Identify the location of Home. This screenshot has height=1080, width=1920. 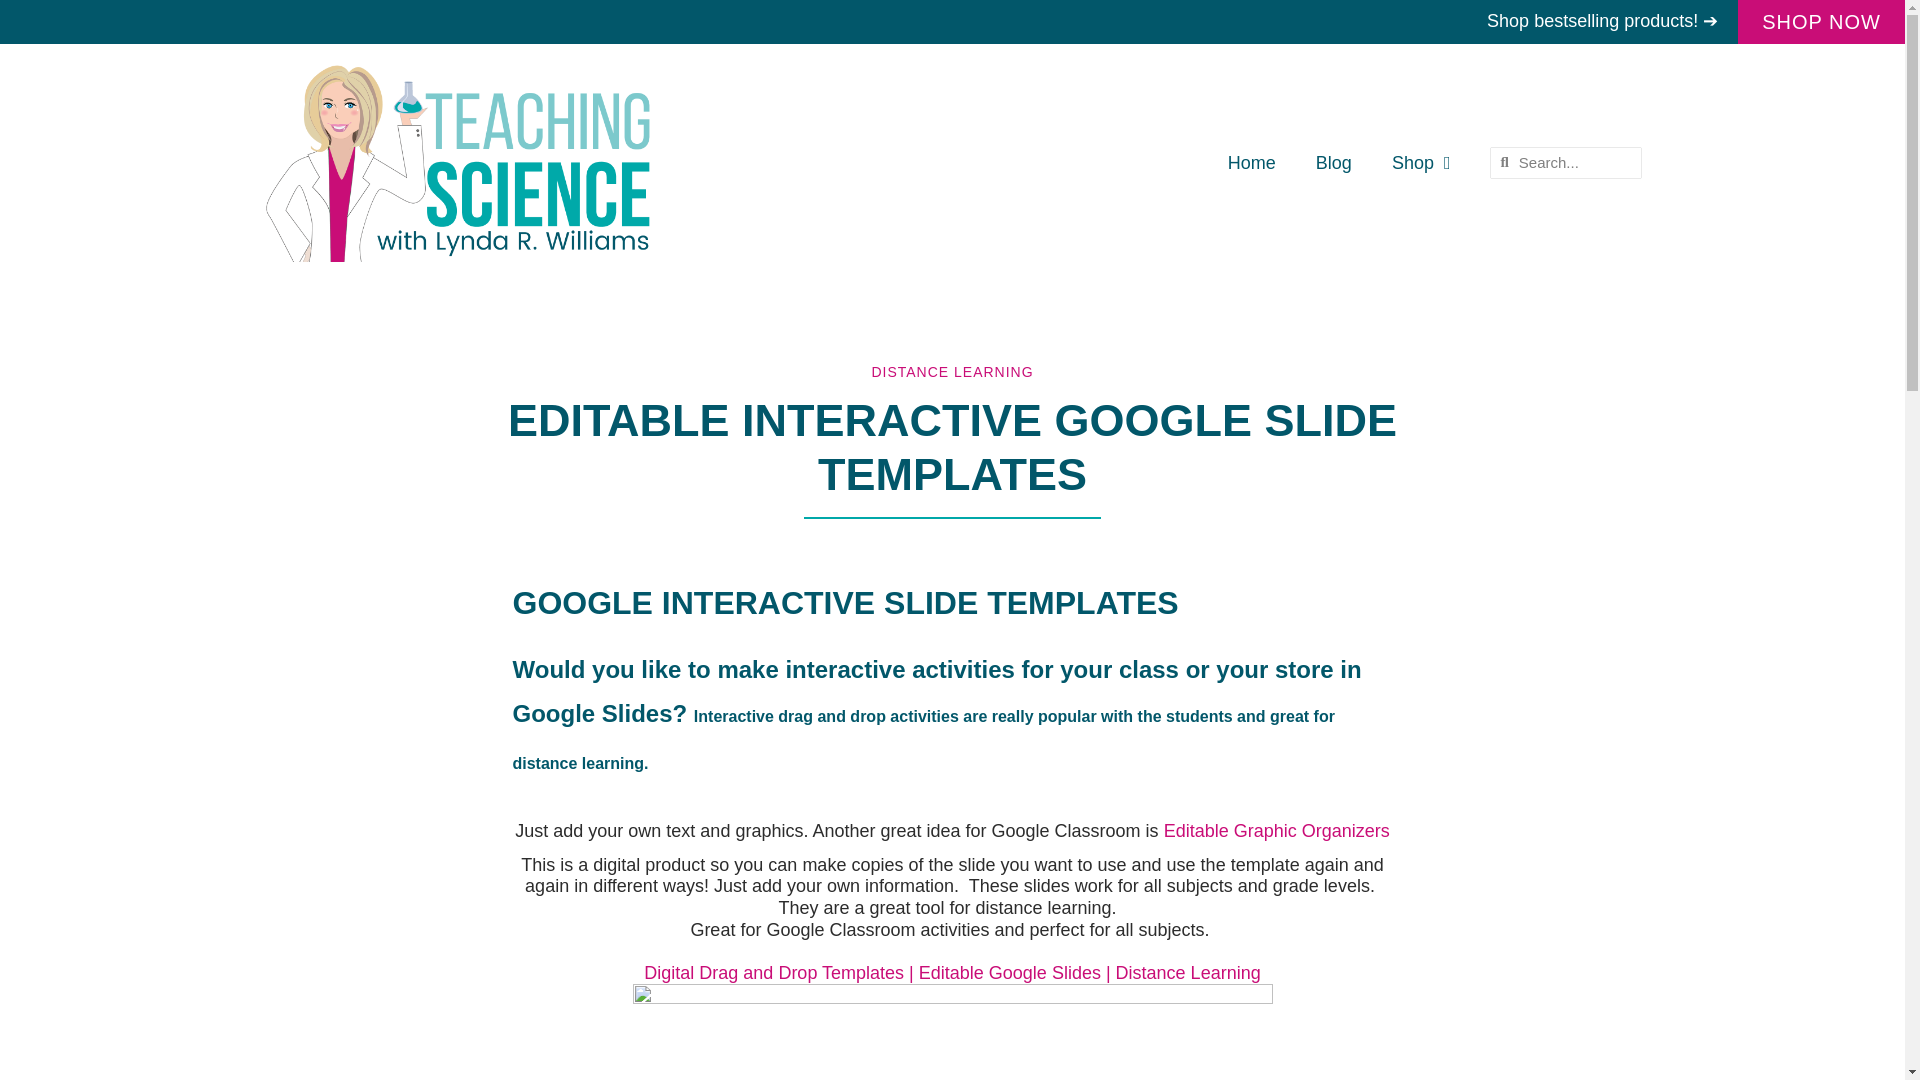
(1252, 162).